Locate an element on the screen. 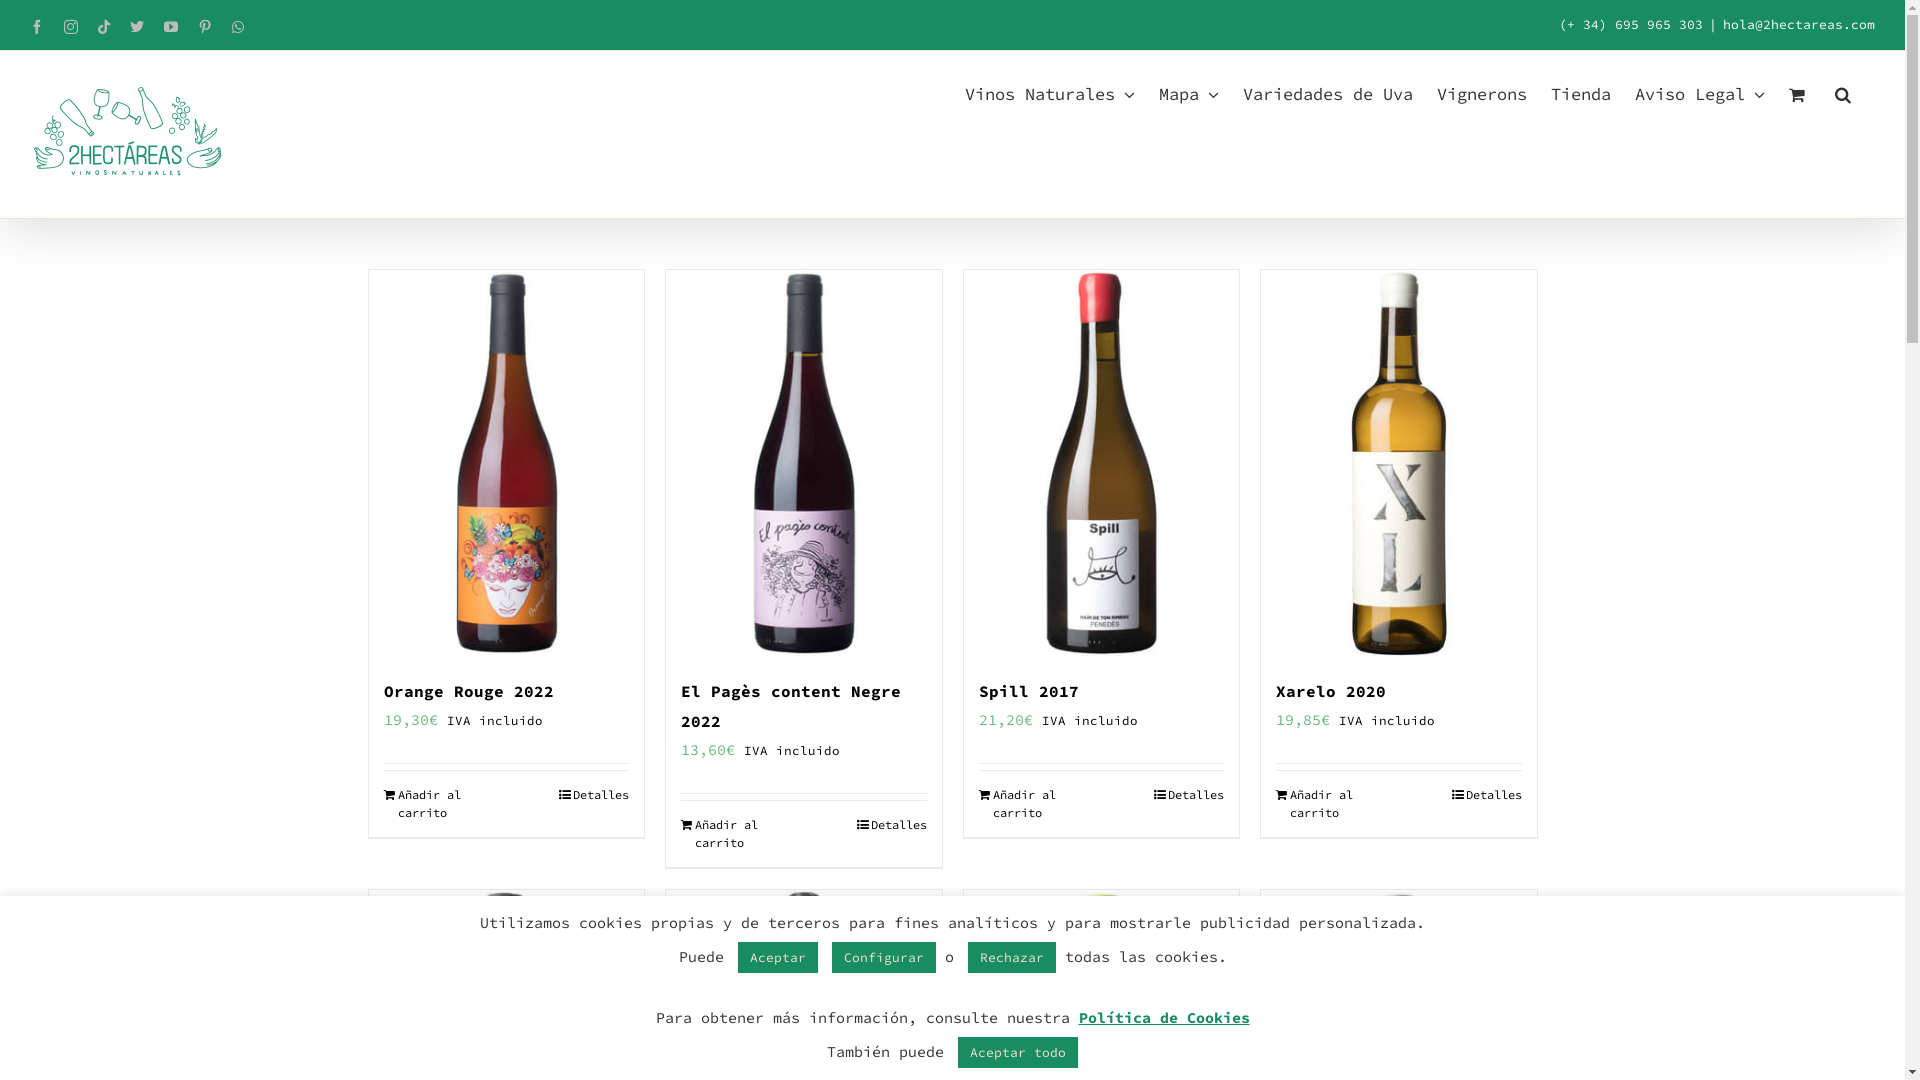 Image resolution: width=1920 pixels, height=1080 pixels. Aviso Legal is located at coordinates (1700, 93).